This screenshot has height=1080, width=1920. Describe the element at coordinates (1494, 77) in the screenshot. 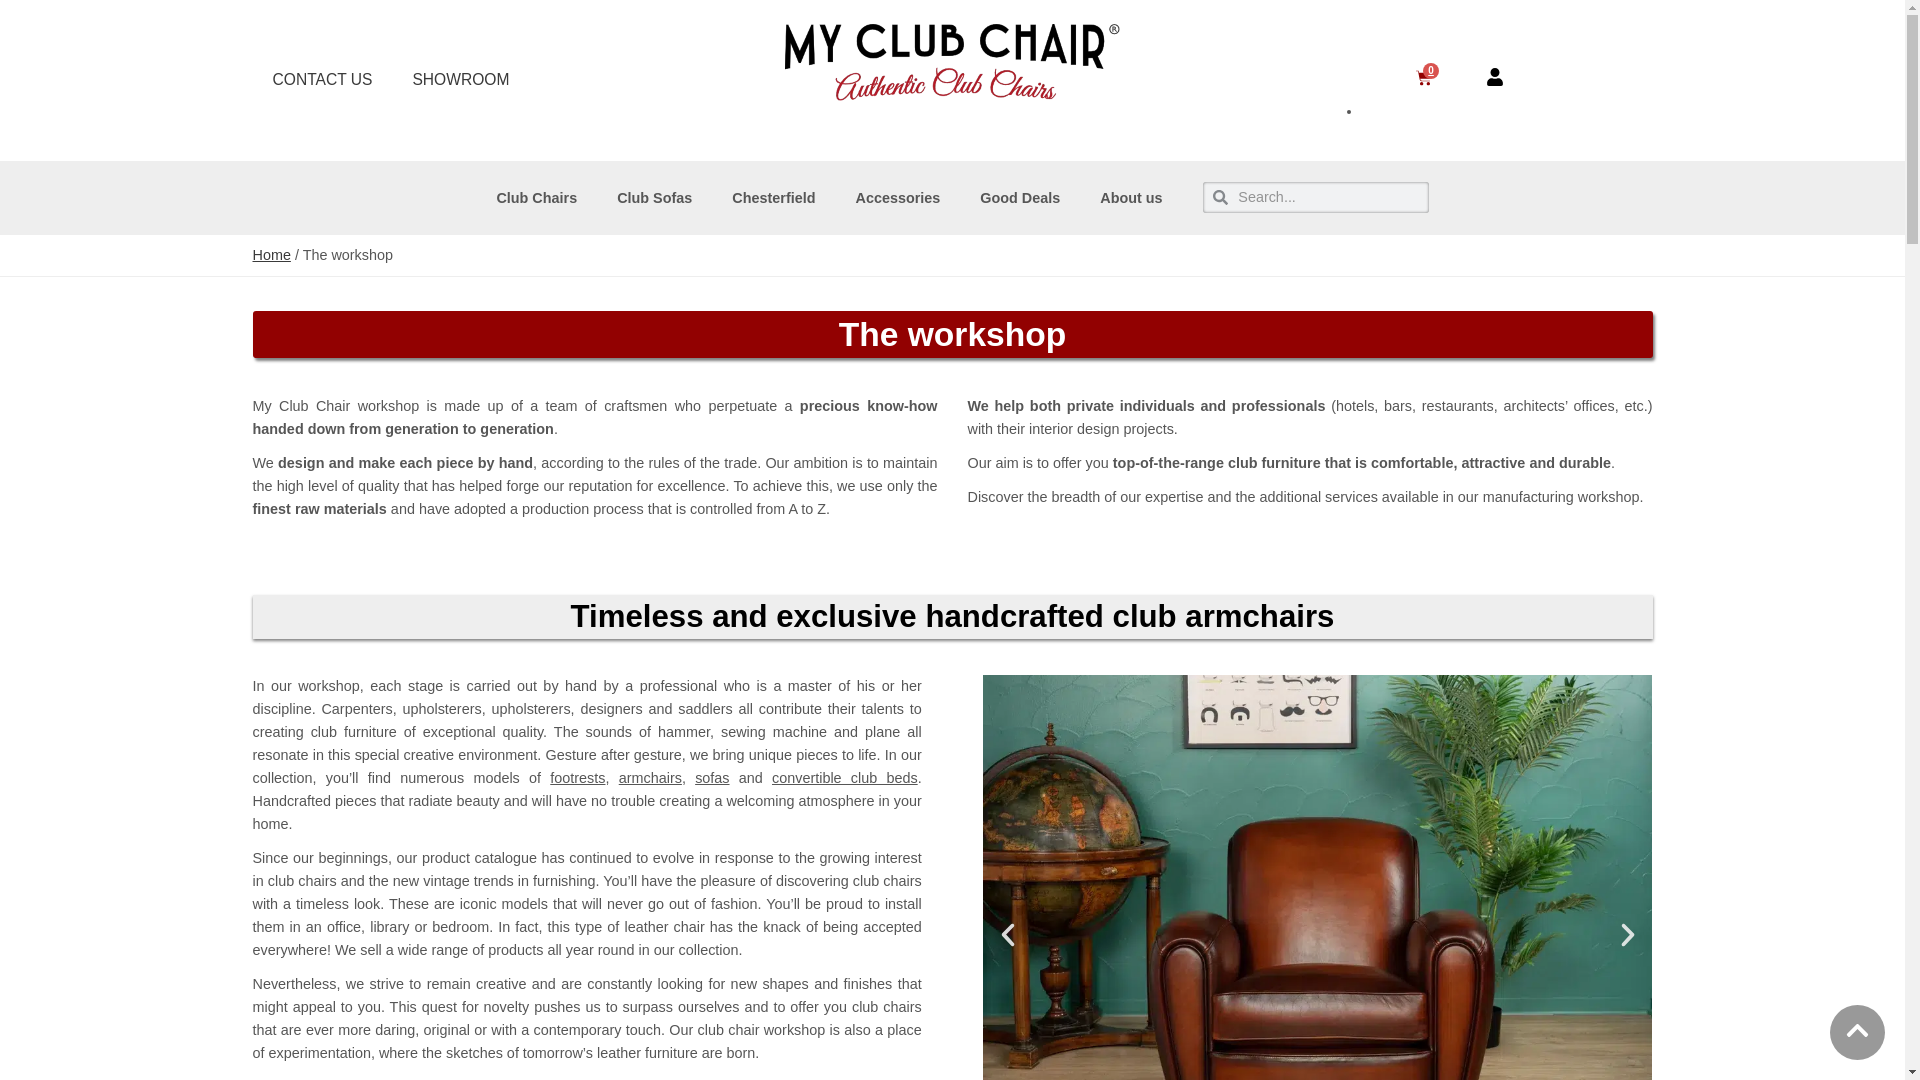

I see `My account` at that location.